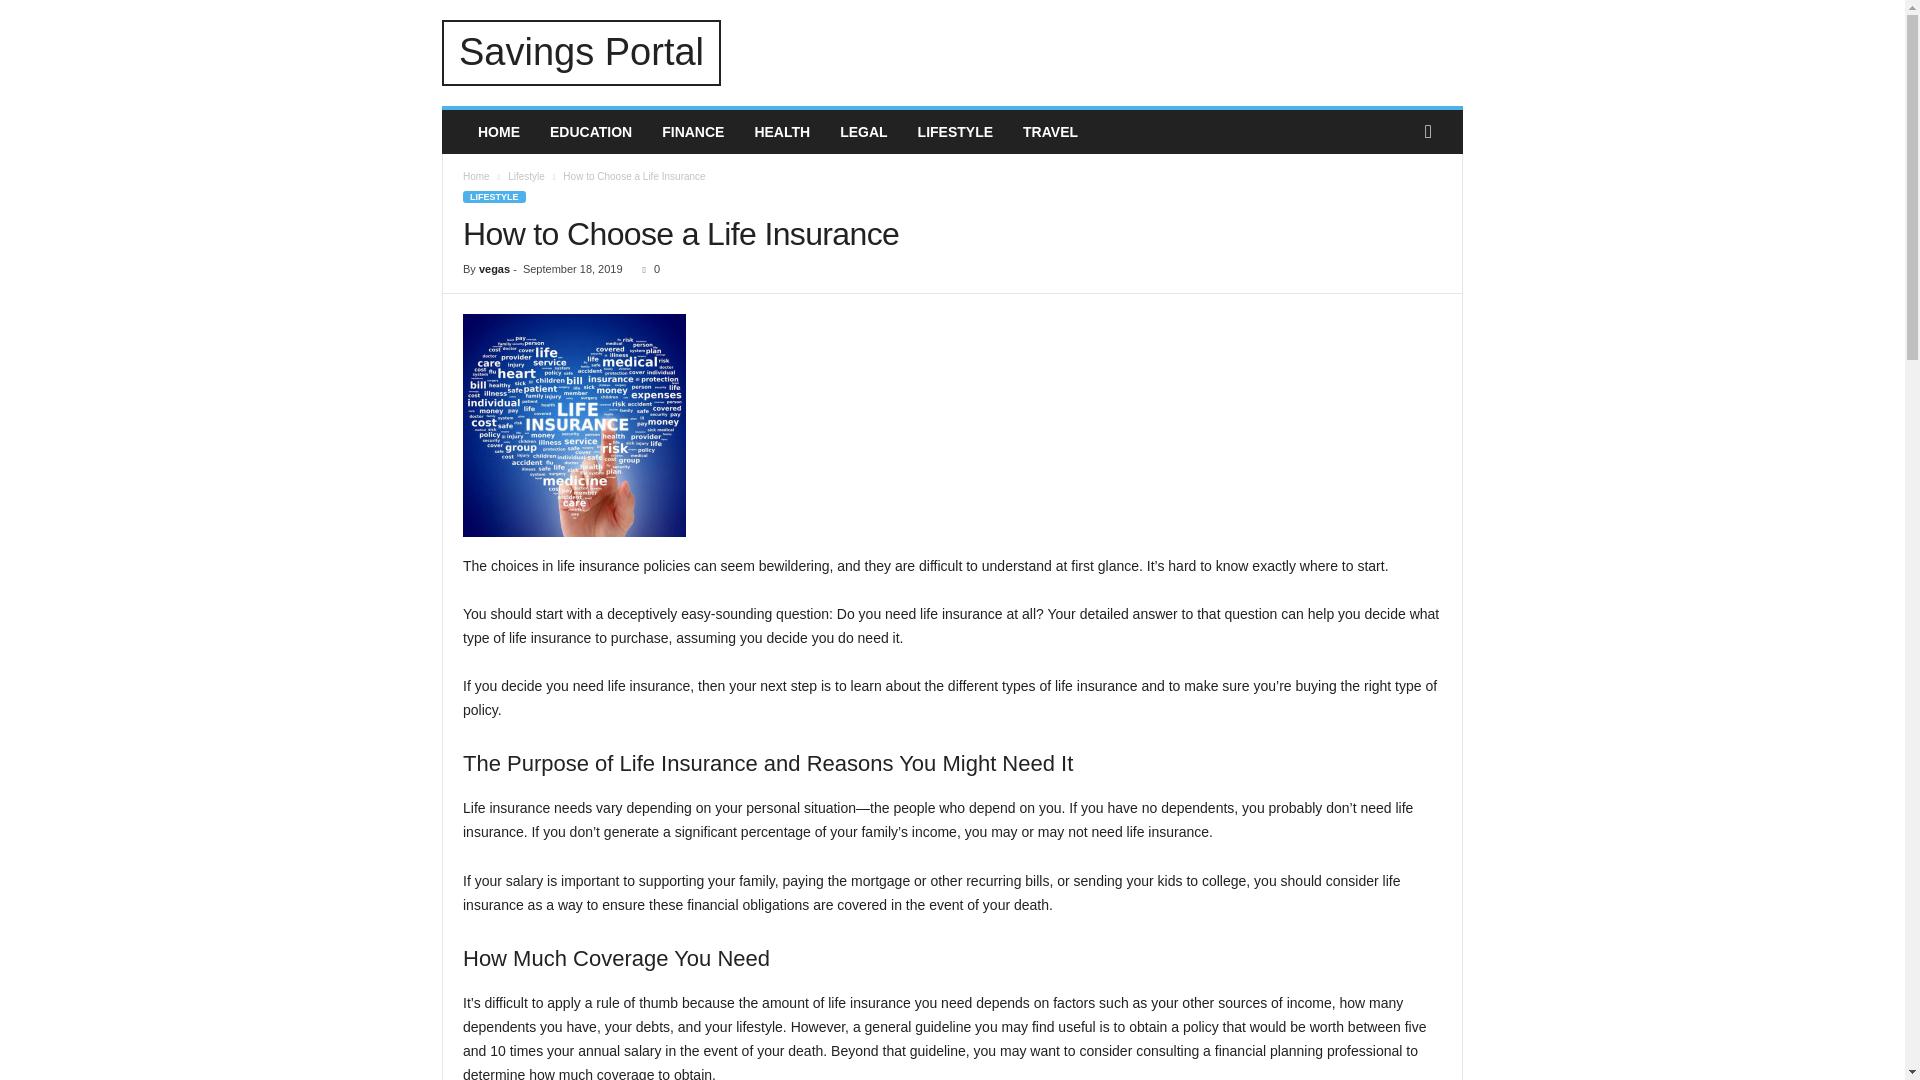  Describe the element at coordinates (526, 176) in the screenshot. I see `Lifestyle` at that location.